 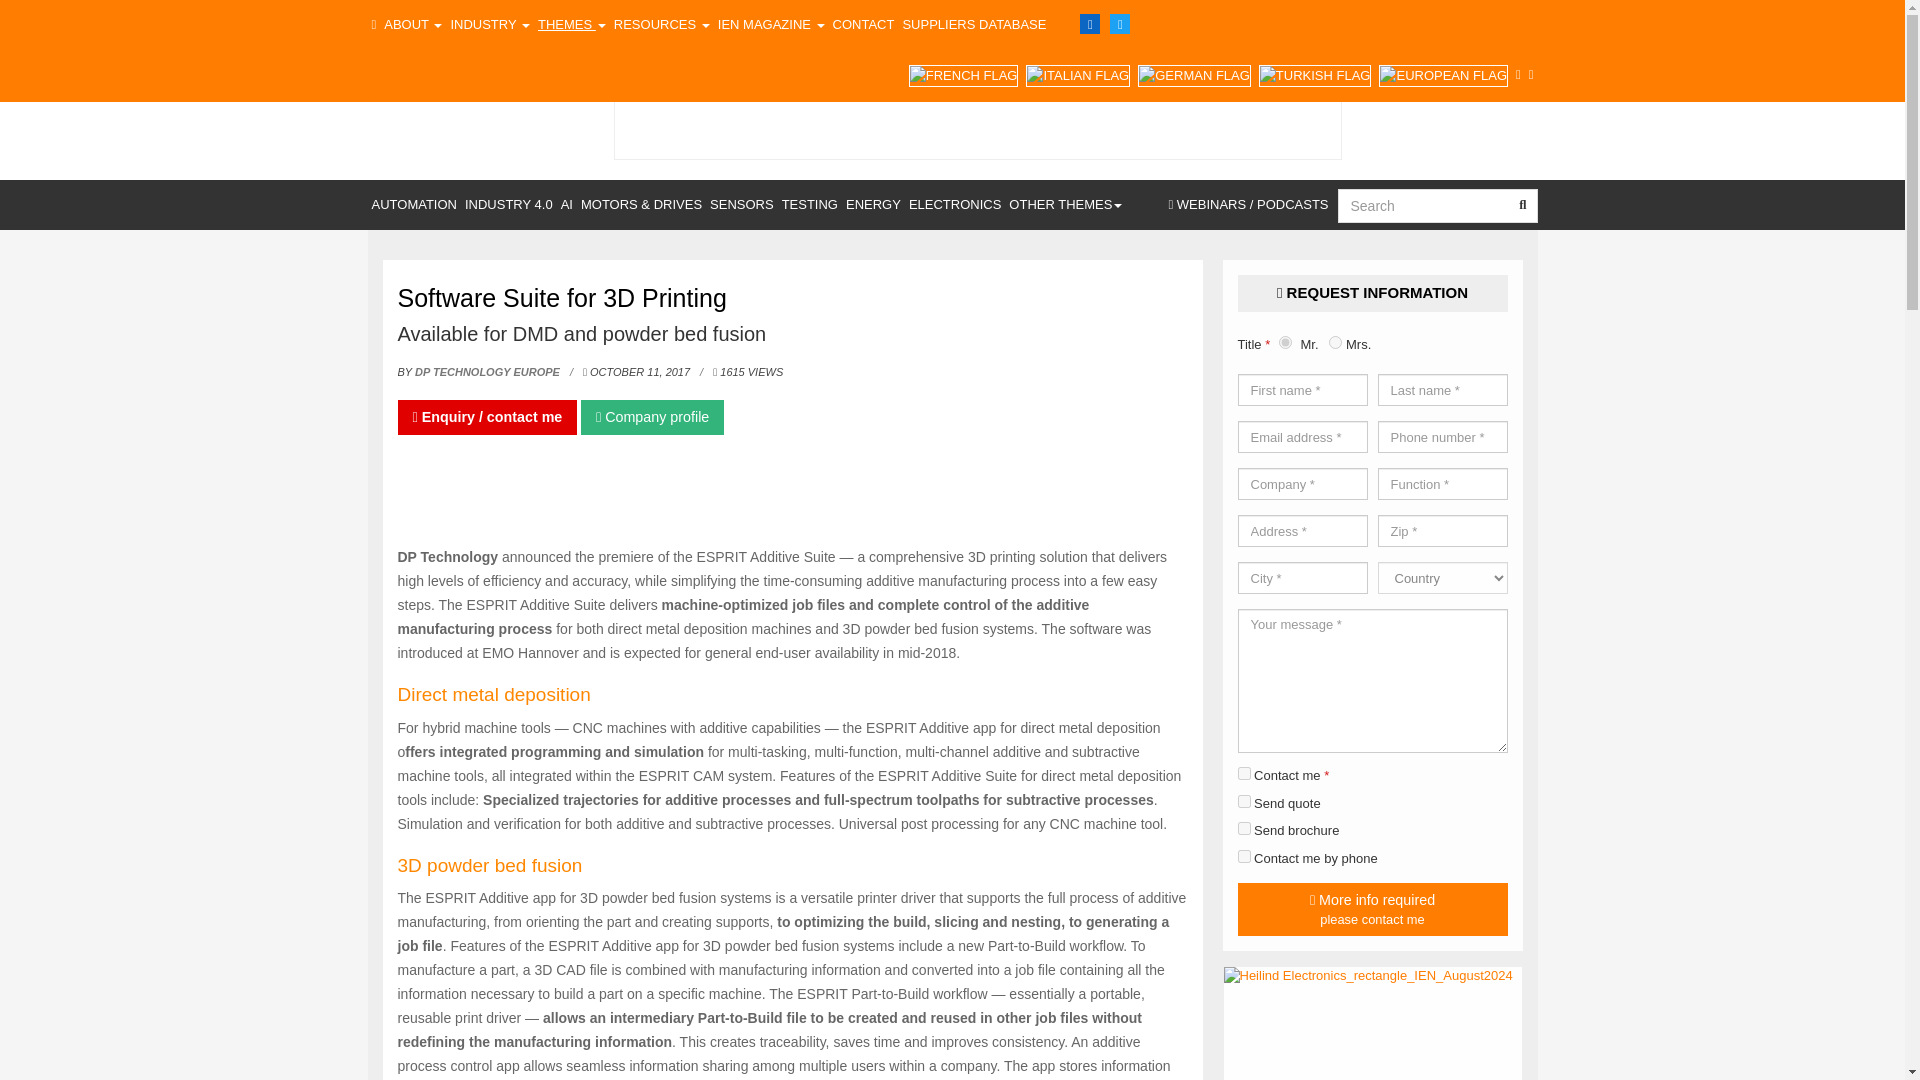 I want to click on THEMES, so click(x=572, y=24).